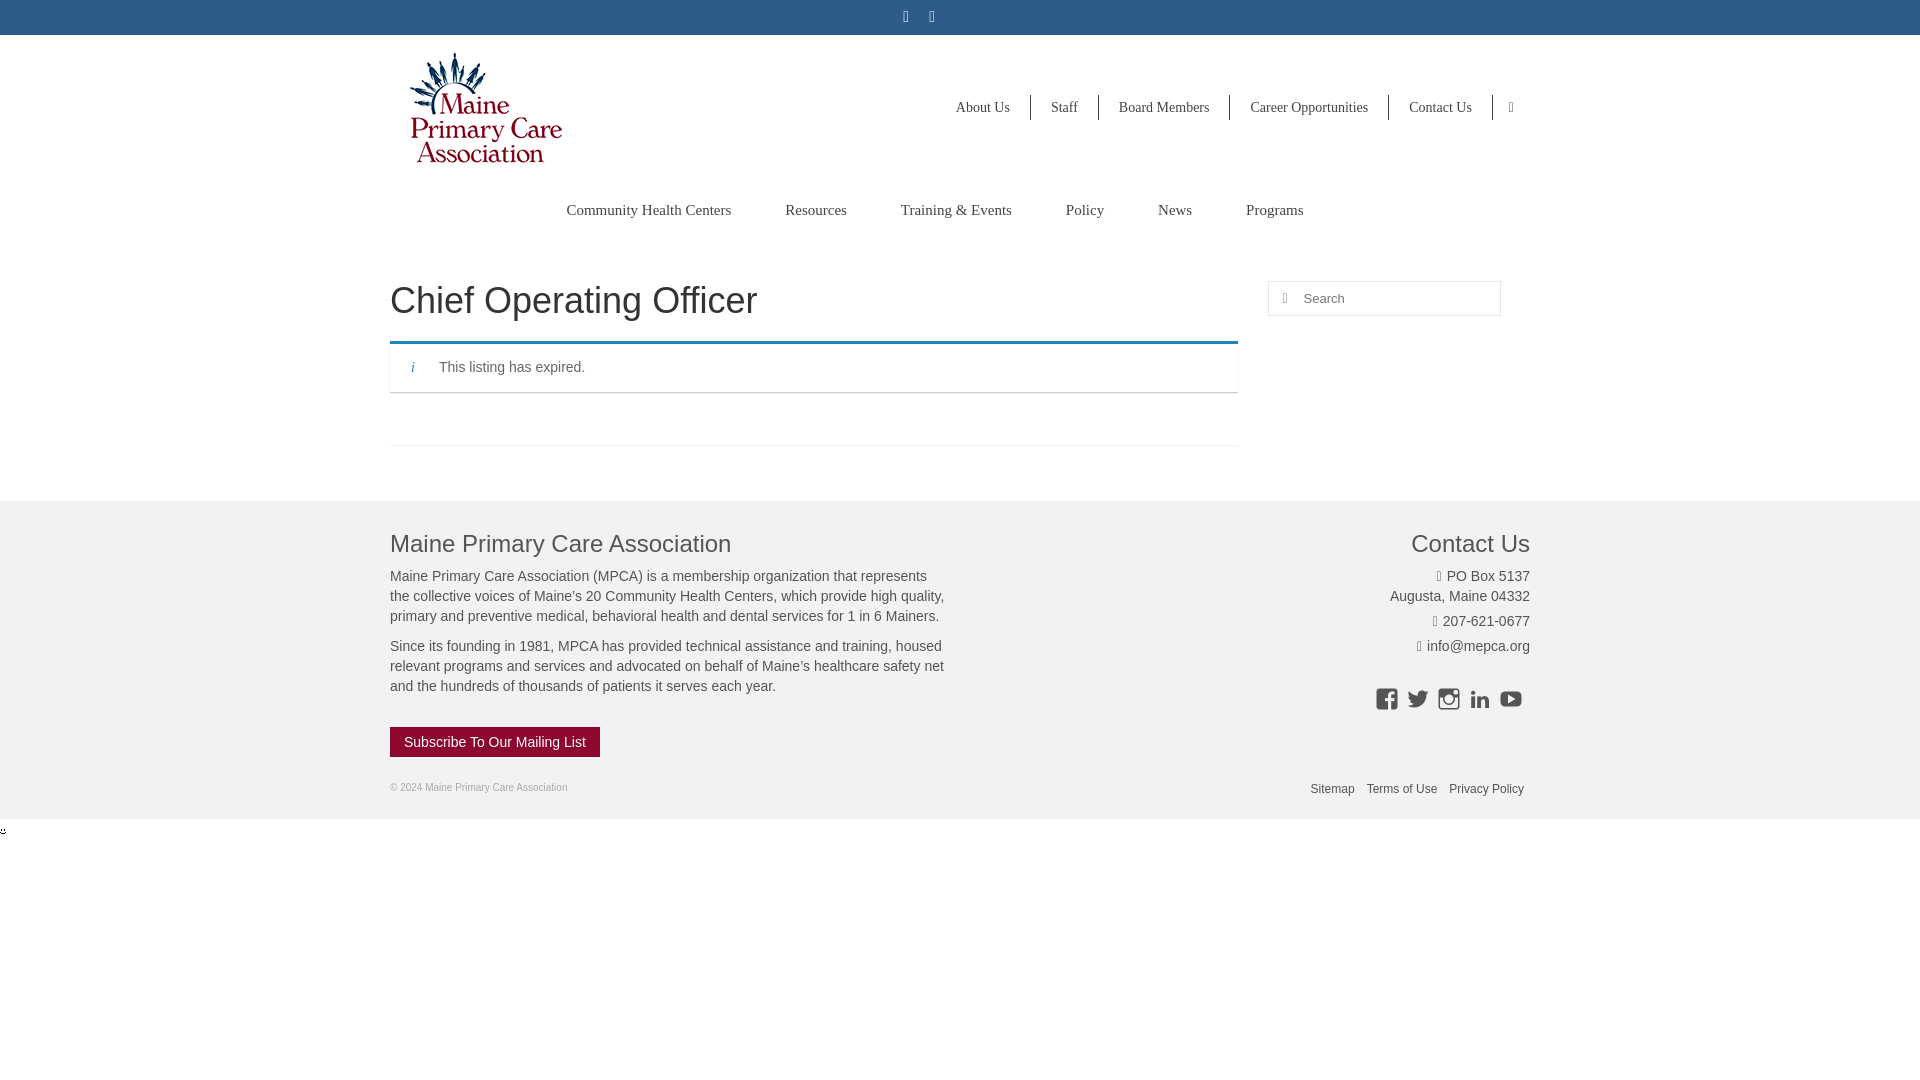 The image size is (1920, 1080). Describe the element at coordinates (572, 112) in the screenshot. I see `Maine Primary Care Association` at that location.